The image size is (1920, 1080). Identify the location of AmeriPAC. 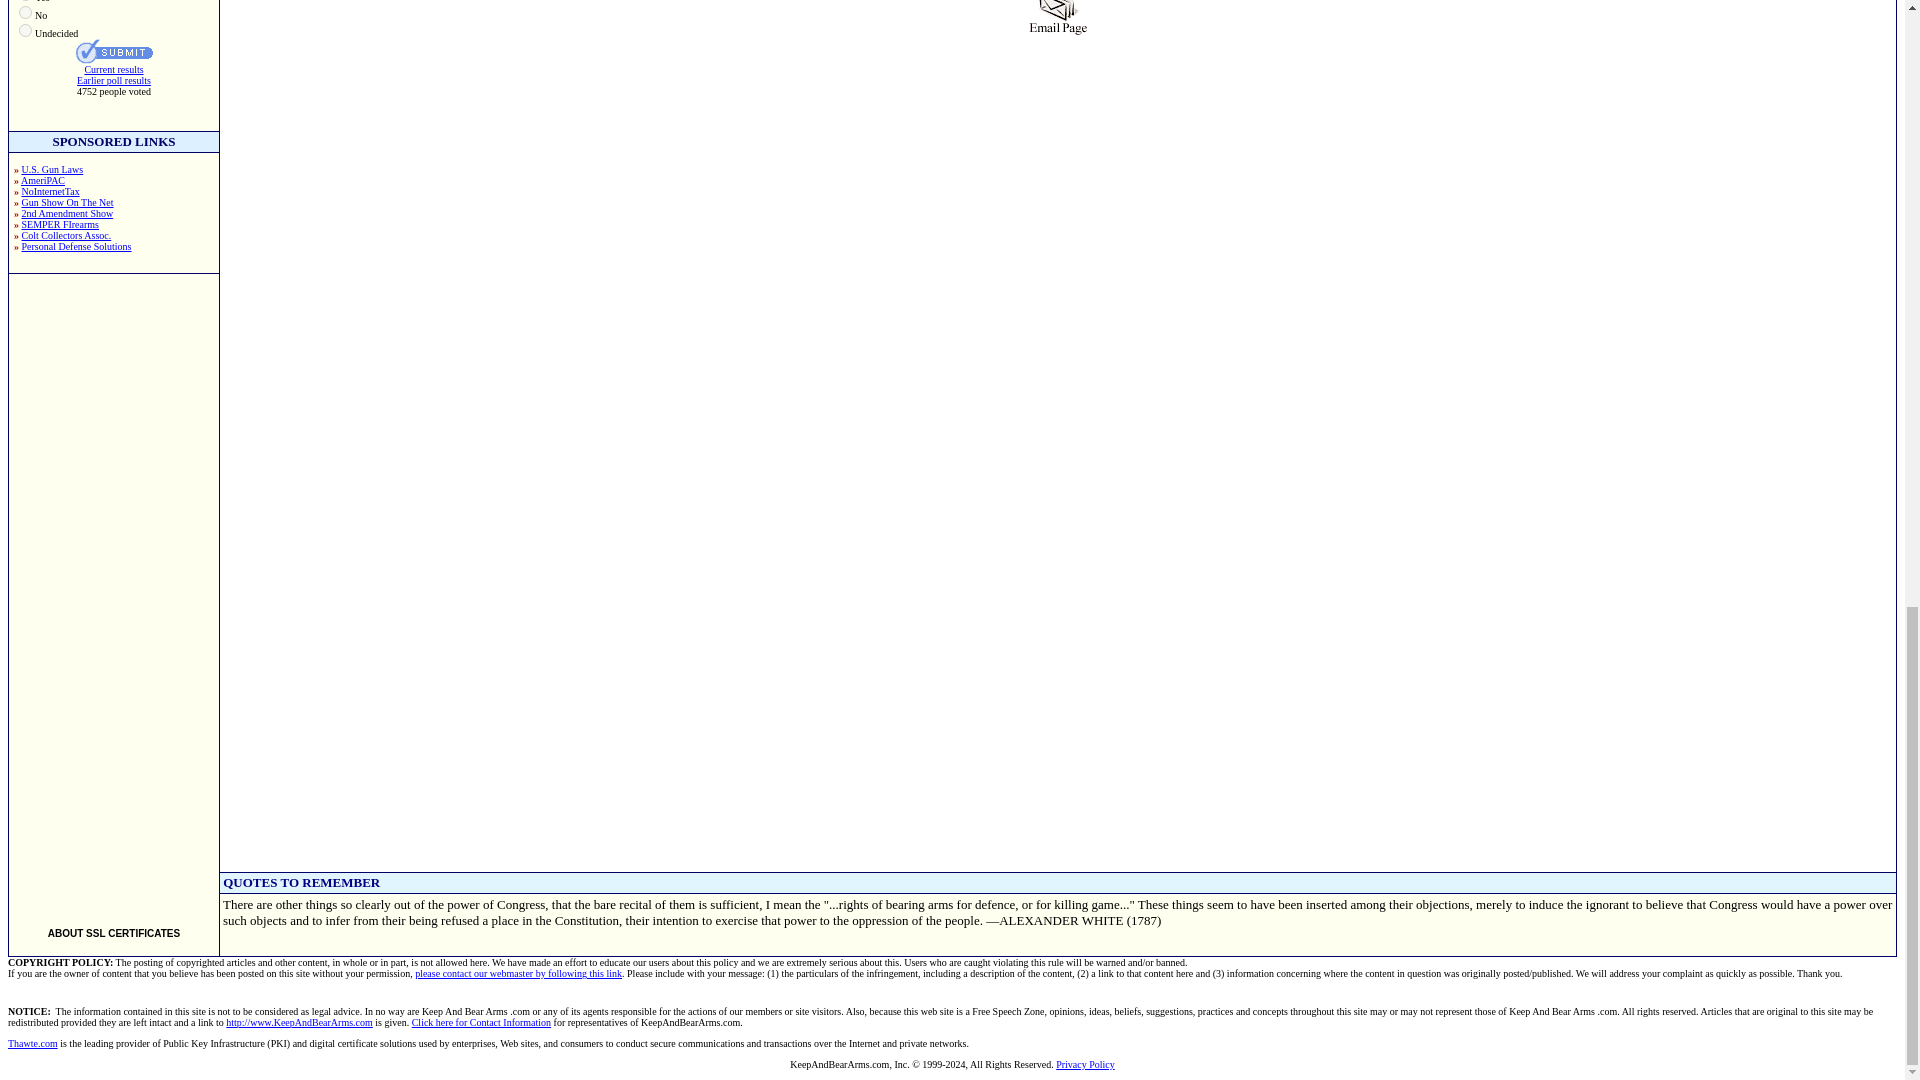
(43, 180).